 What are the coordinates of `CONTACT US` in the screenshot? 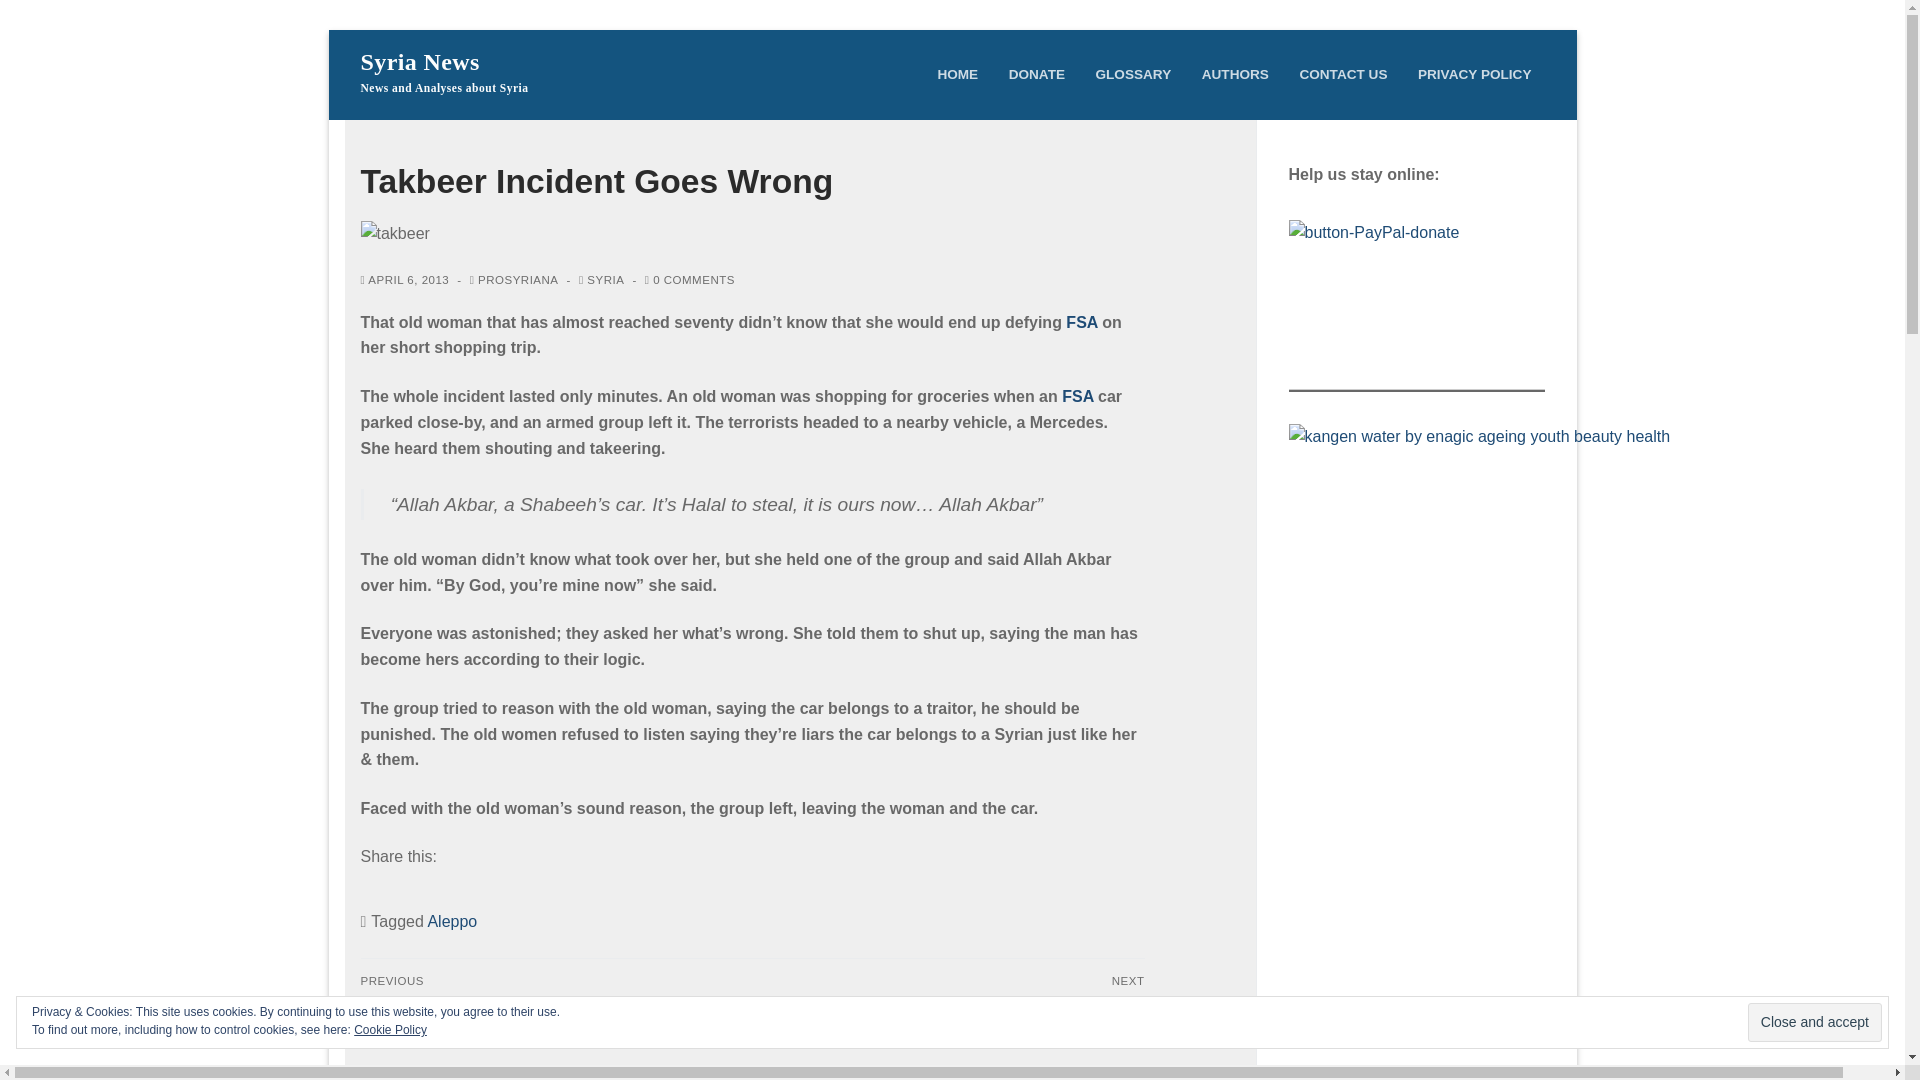 It's located at (1342, 74).